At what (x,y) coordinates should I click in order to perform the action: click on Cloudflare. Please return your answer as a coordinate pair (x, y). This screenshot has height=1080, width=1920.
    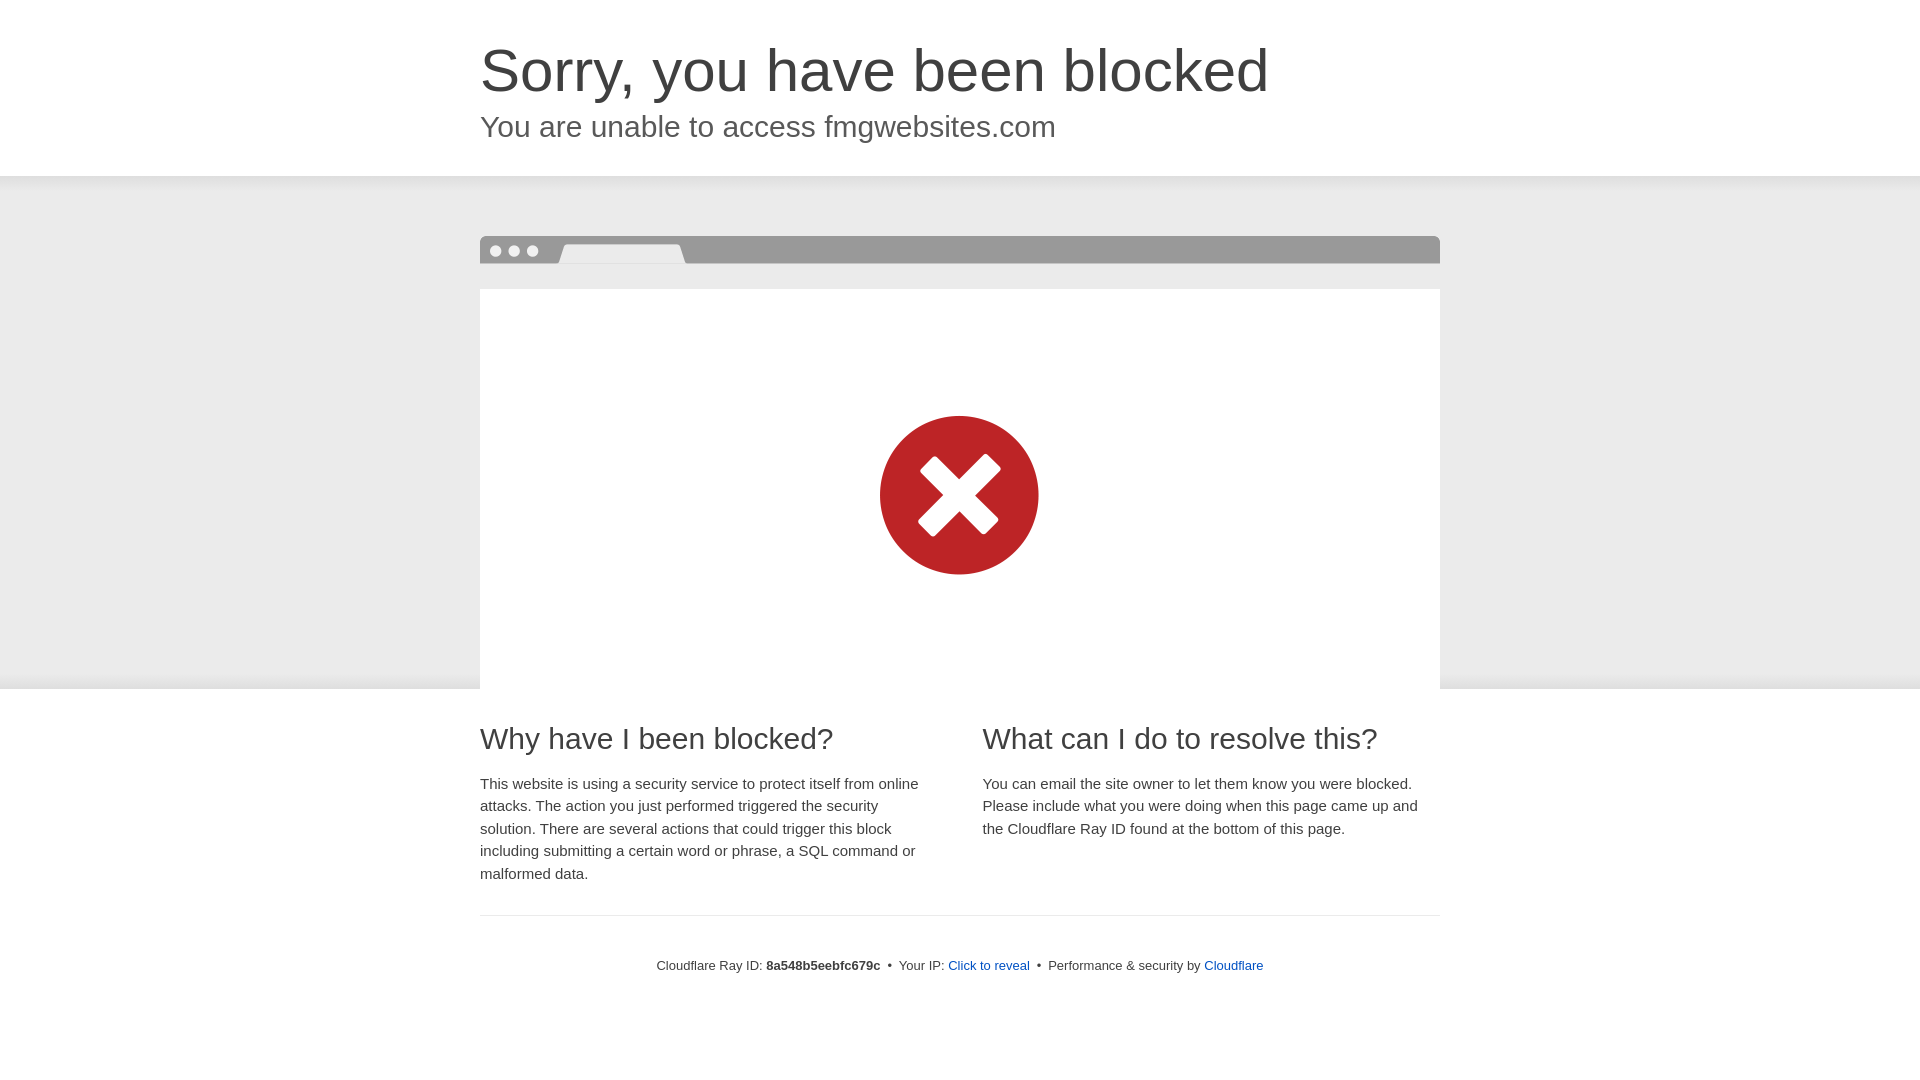
    Looking at the image, I should click on (1233, 965).